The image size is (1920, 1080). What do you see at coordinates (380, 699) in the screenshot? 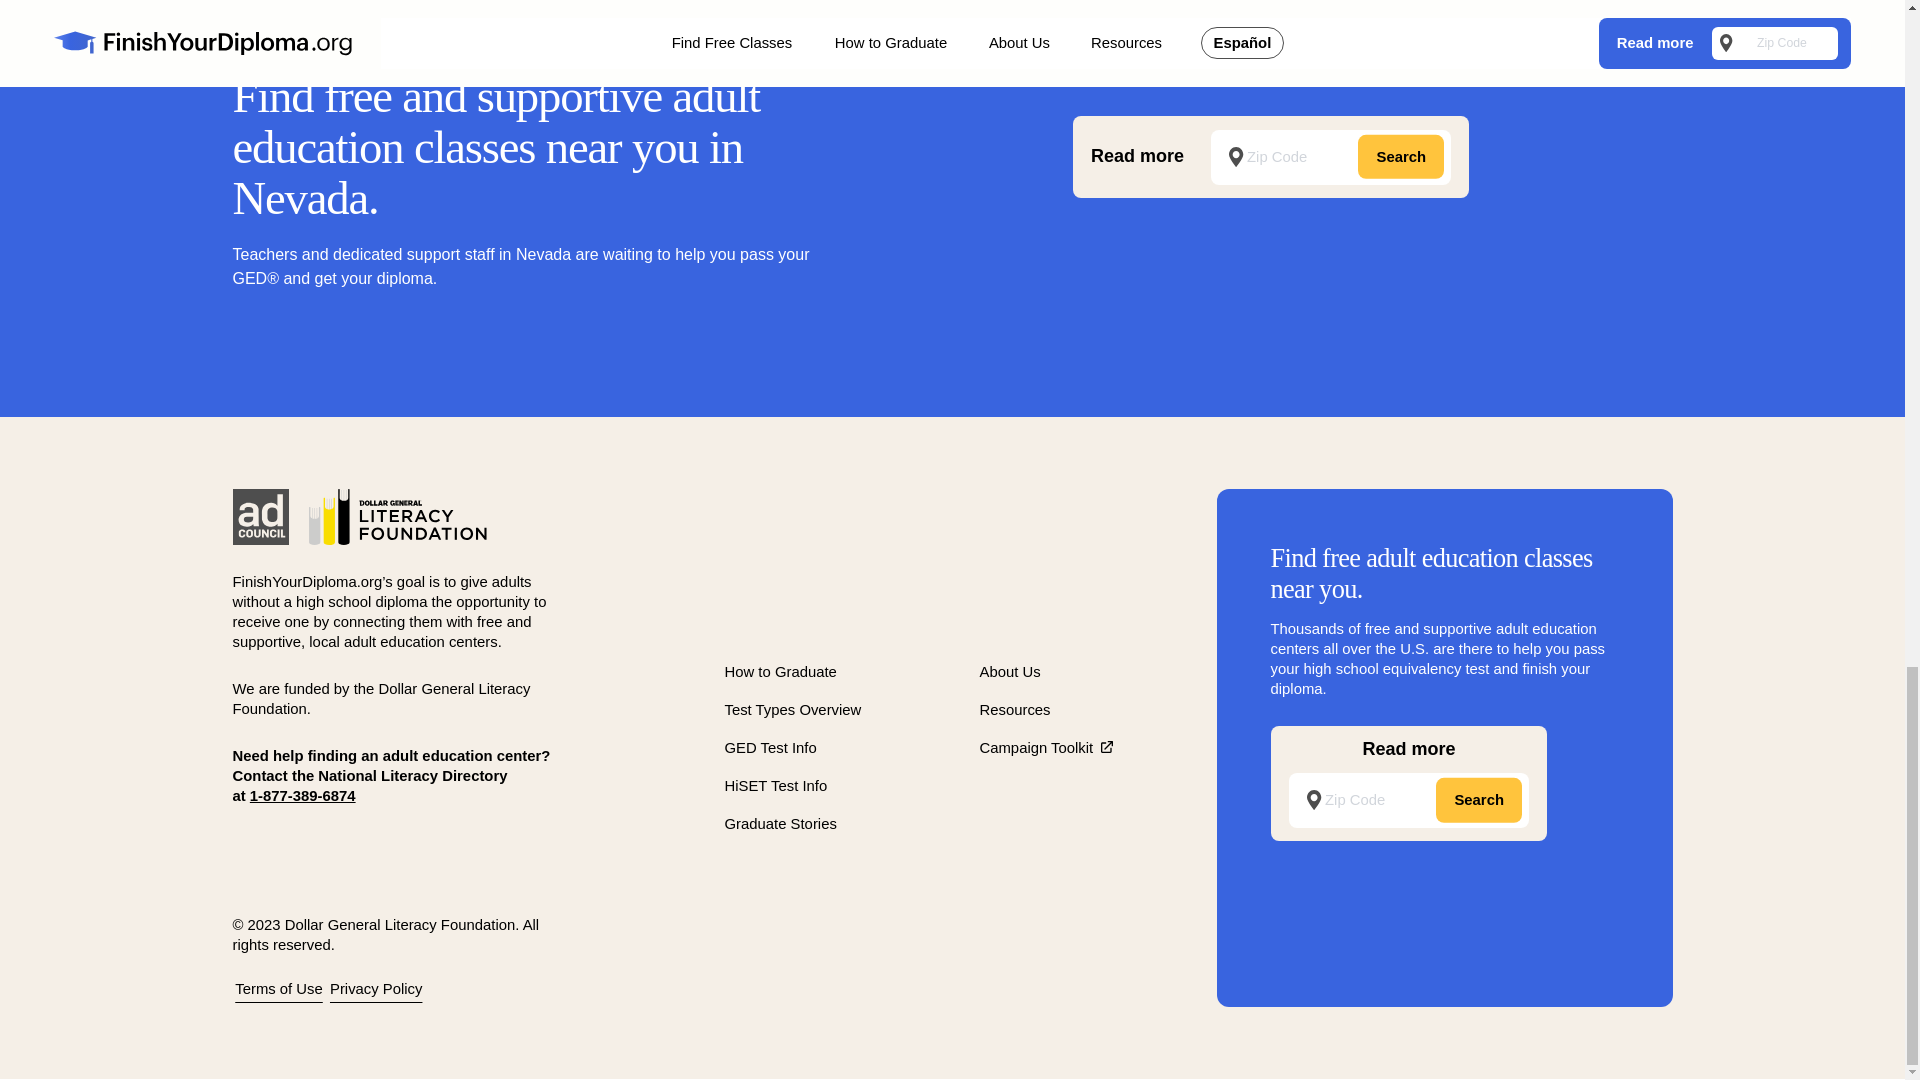
I see `Dollar General Literacy Foundation.` at bounding box center [380, 699].